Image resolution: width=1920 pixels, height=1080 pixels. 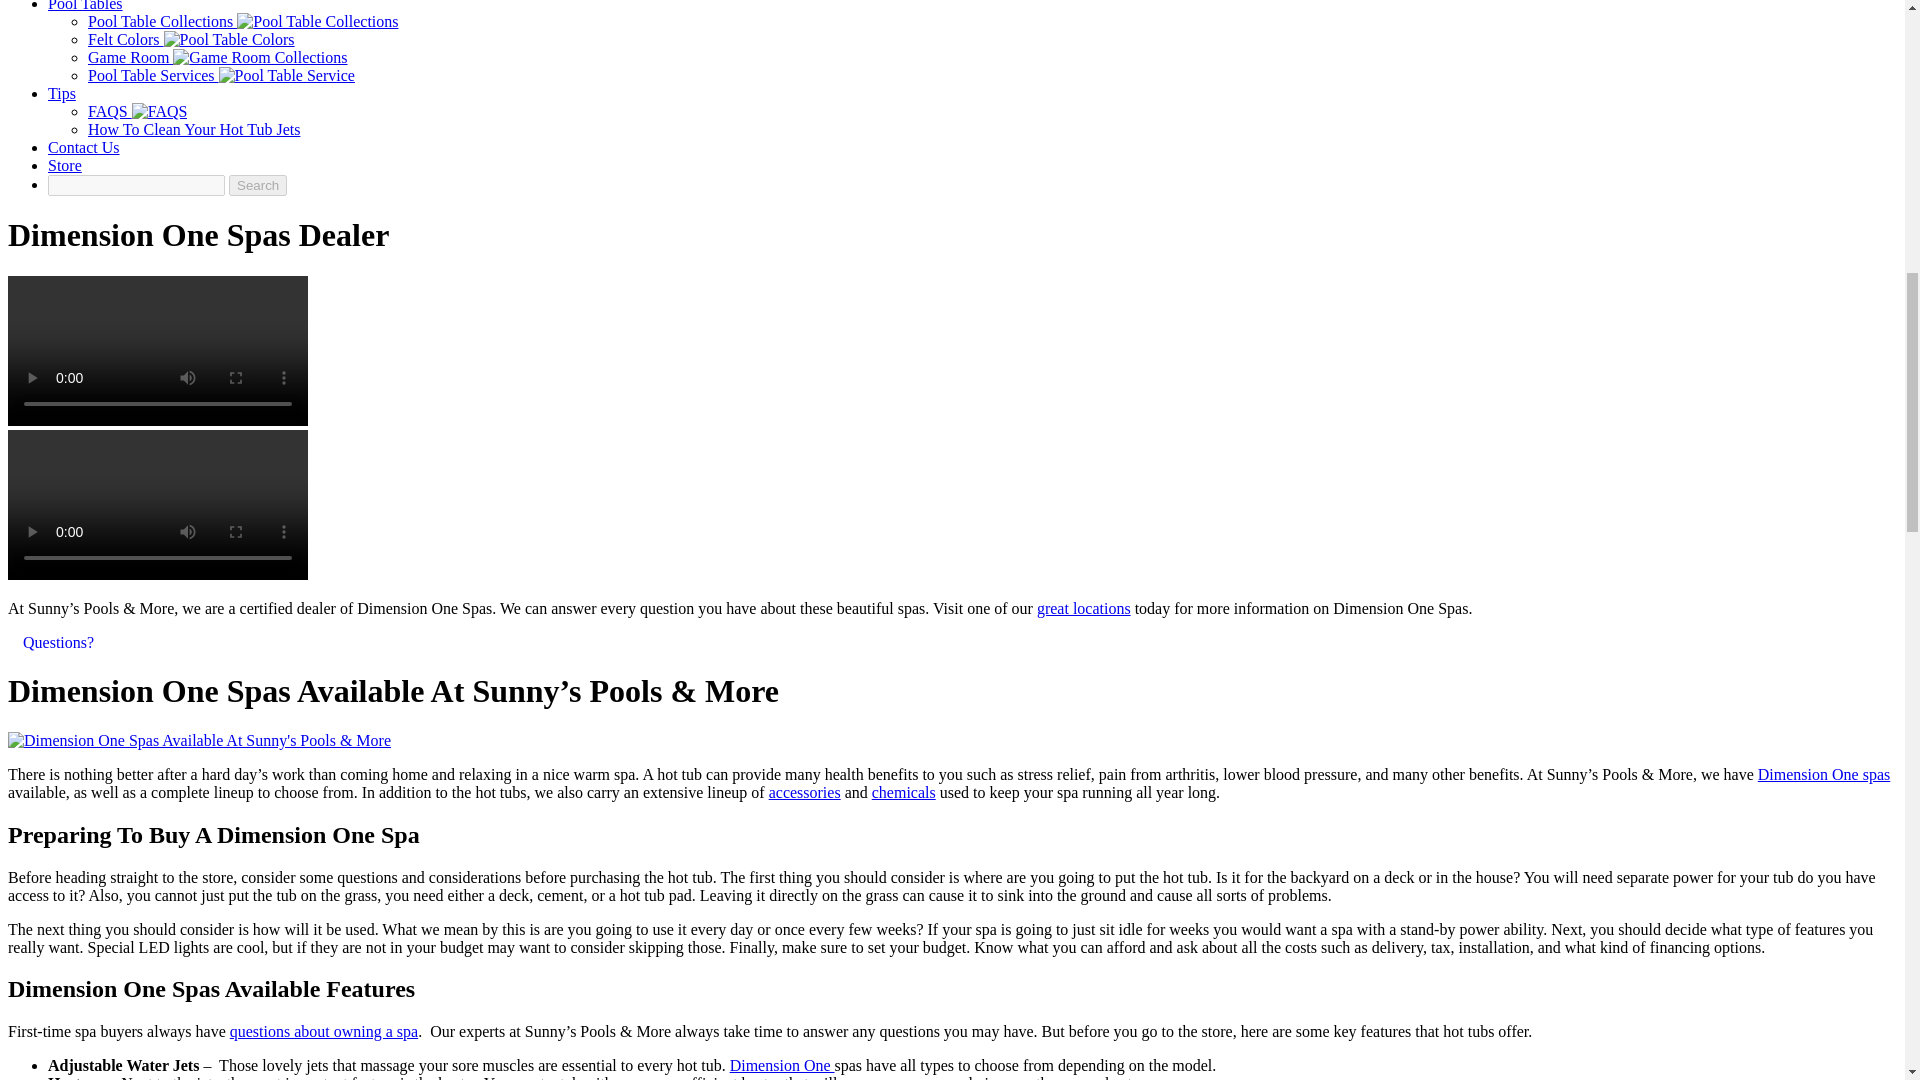 I want to click on Search, so click(x=257, y=184).